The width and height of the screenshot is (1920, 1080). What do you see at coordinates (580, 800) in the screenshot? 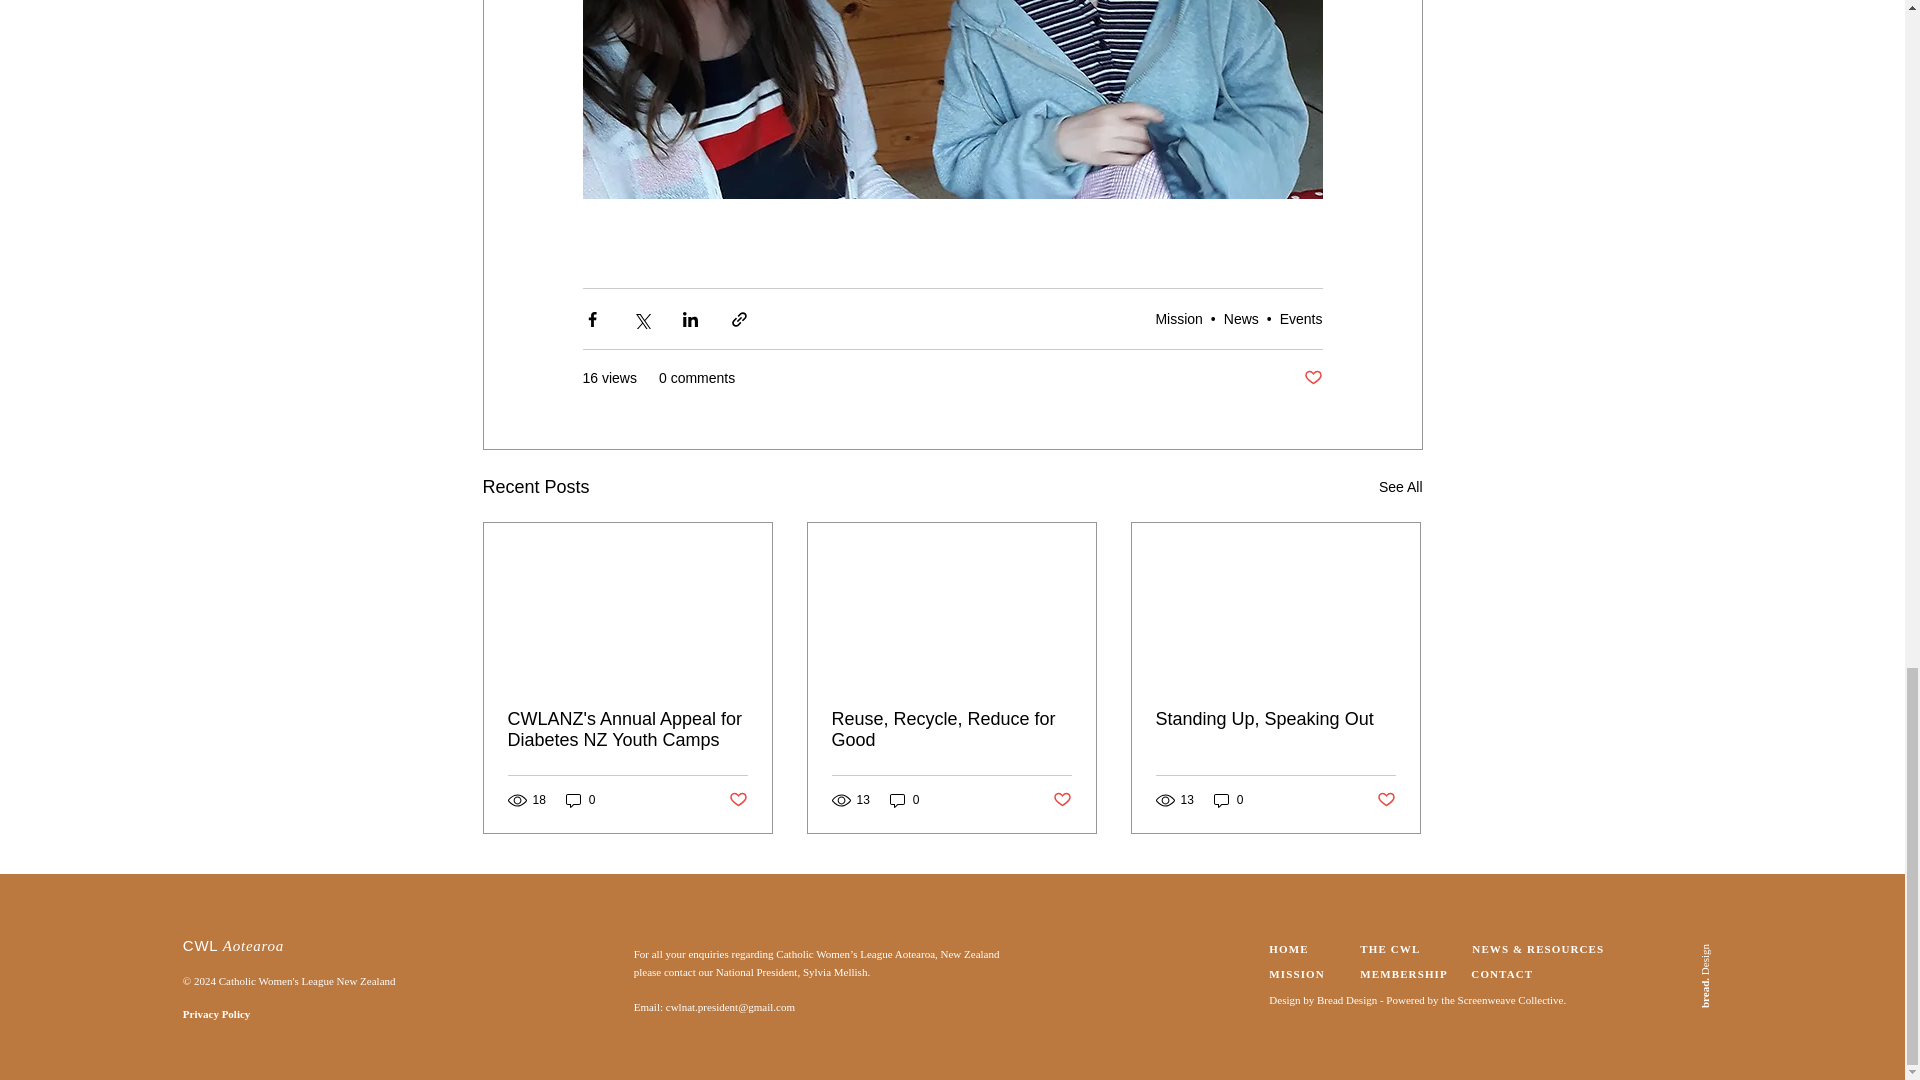
I see `0` at bounding box center [580, 800].